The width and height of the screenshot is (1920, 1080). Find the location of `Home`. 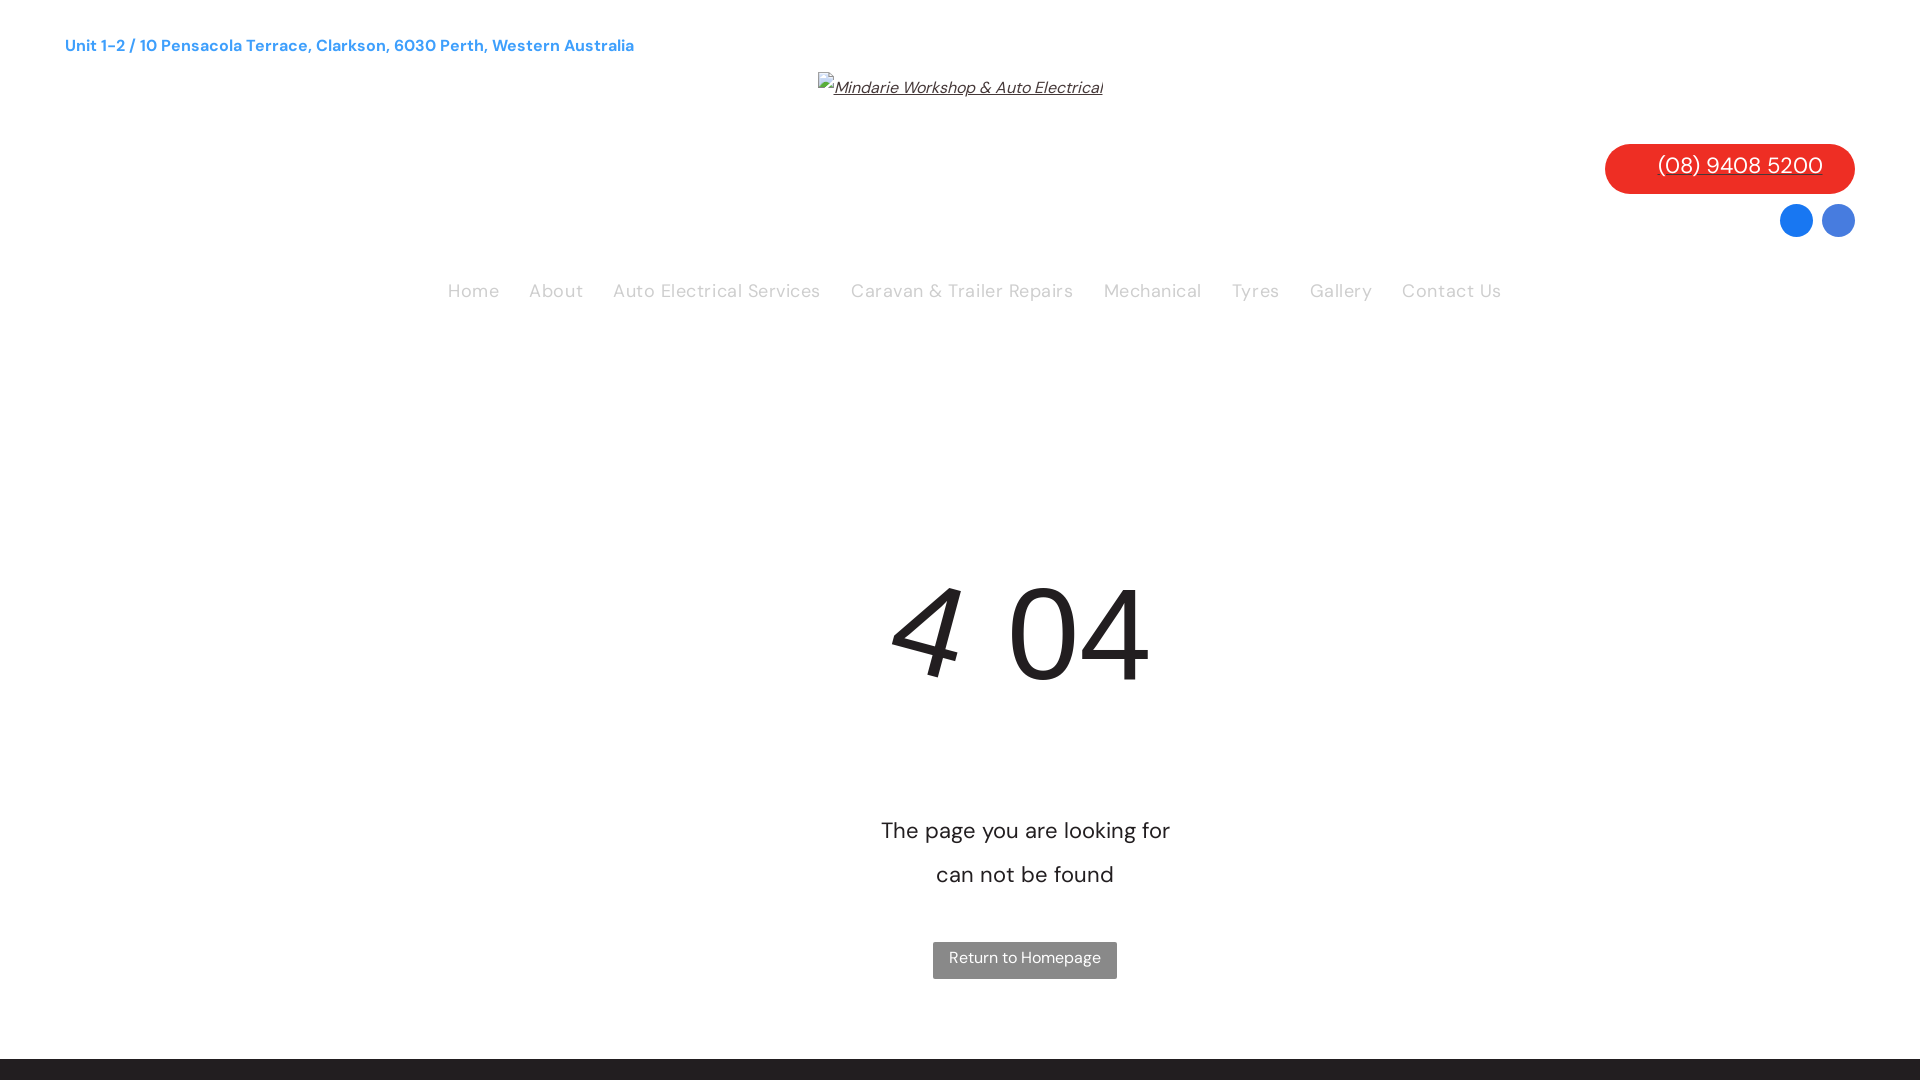

Home is located at coordinates (474, 290).